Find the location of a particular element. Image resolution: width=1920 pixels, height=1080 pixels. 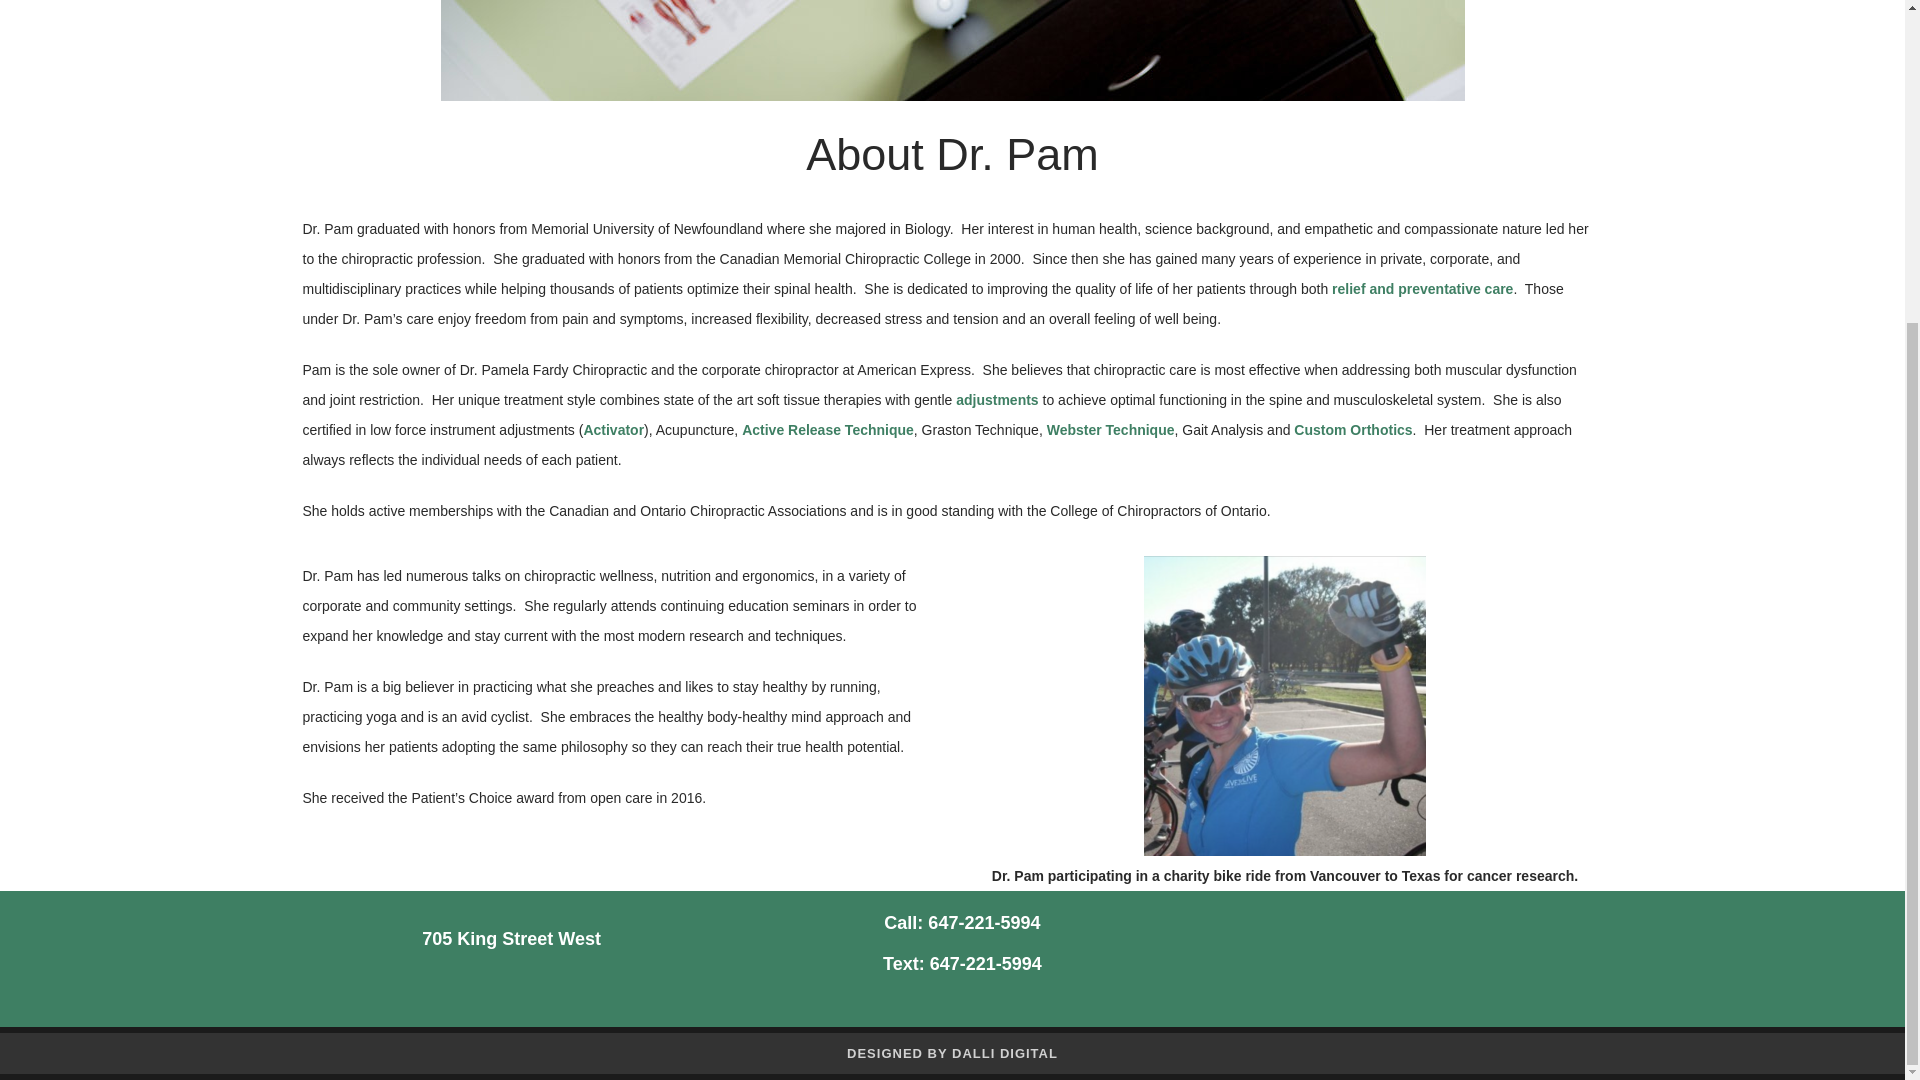

adjustments is located at coordinates (997, 400).